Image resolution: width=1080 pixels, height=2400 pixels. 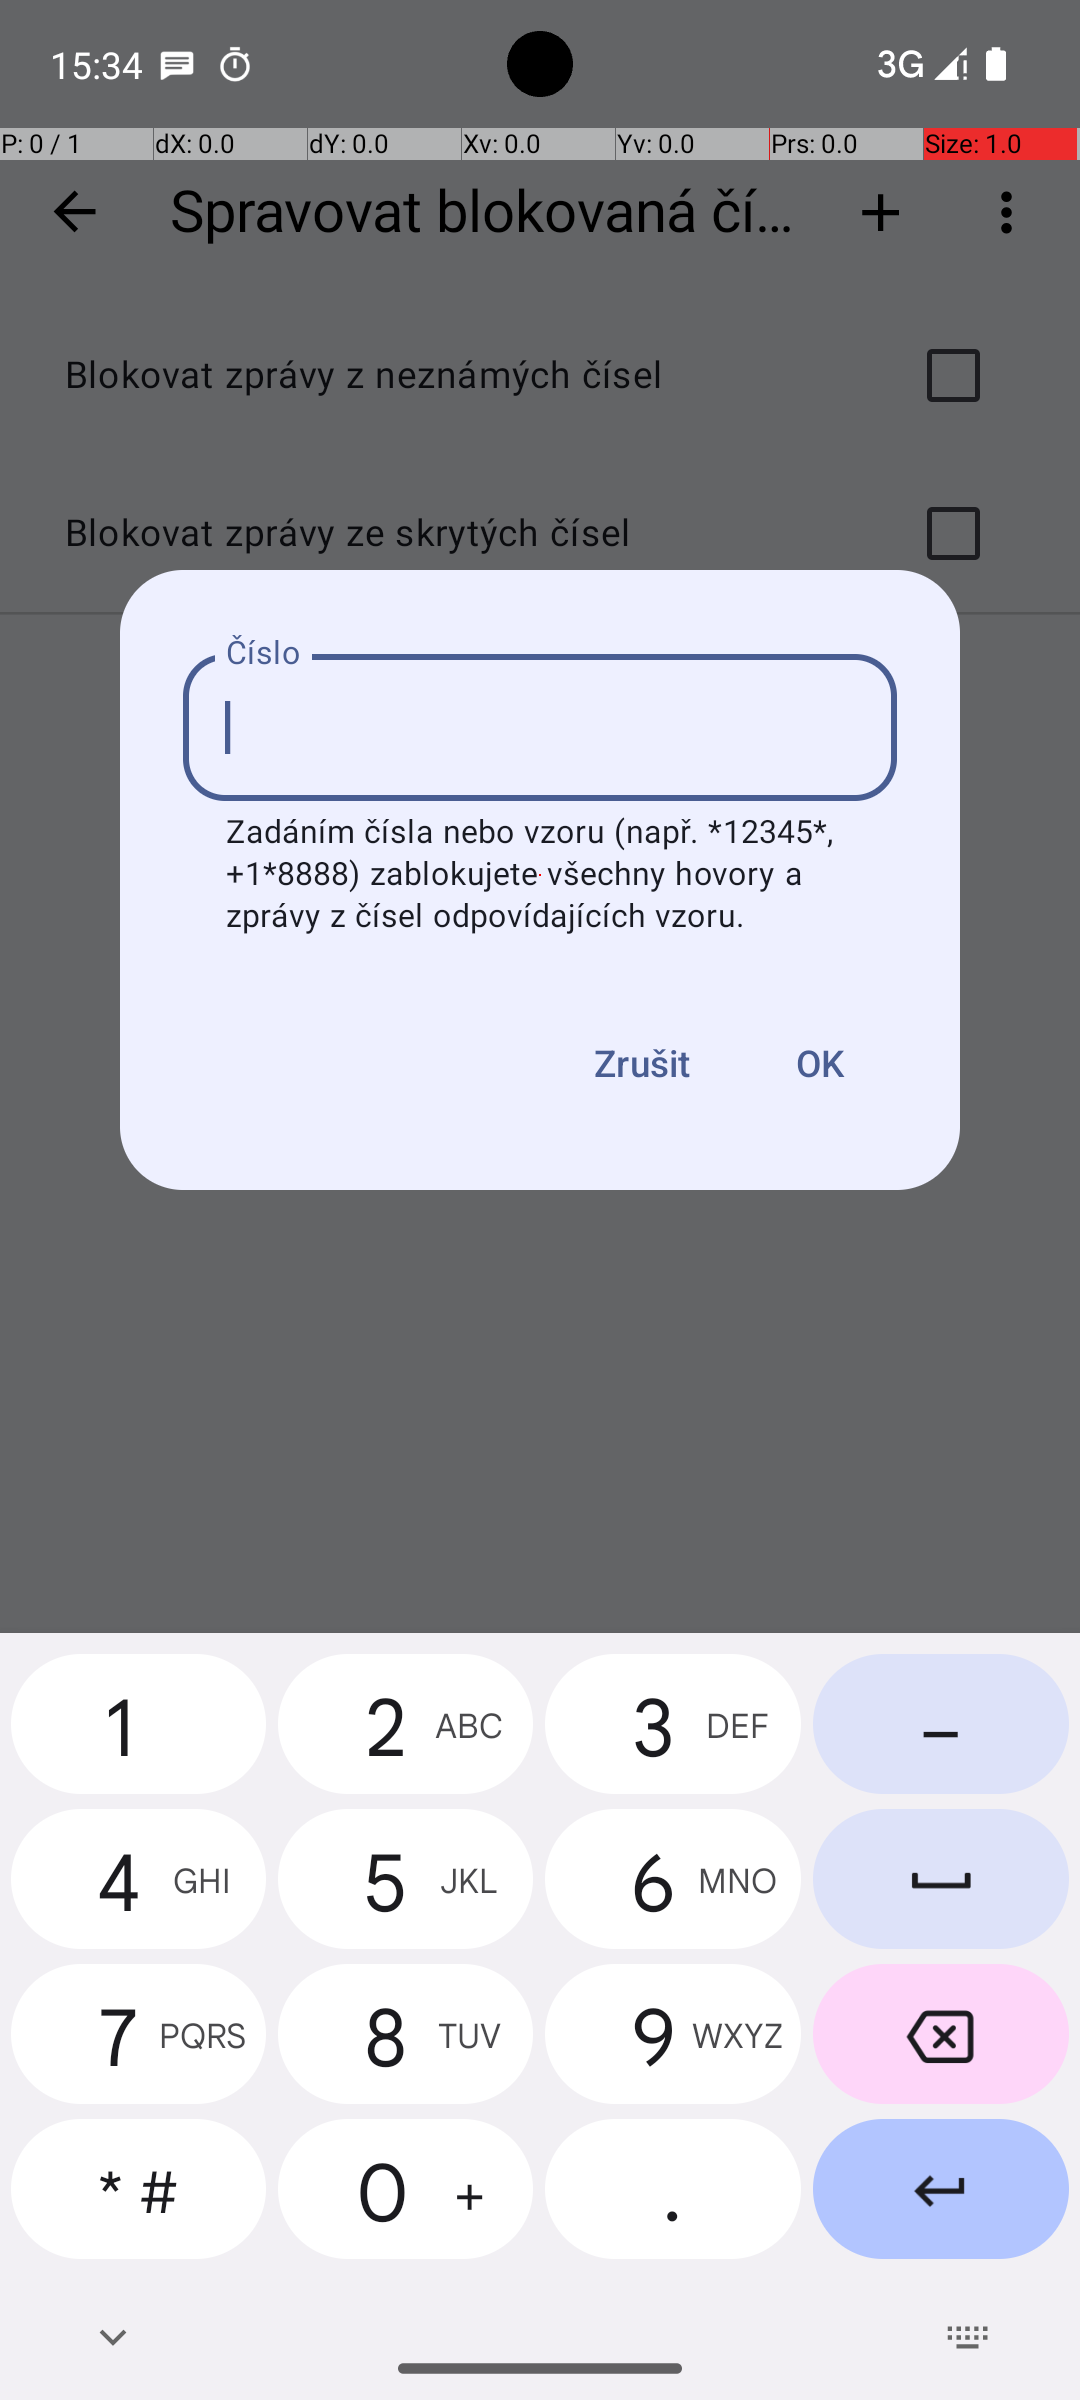 What do you see at coordinates (264, 654) in the screenshot?
I see `Číslo` at bounding box center [264, 654].